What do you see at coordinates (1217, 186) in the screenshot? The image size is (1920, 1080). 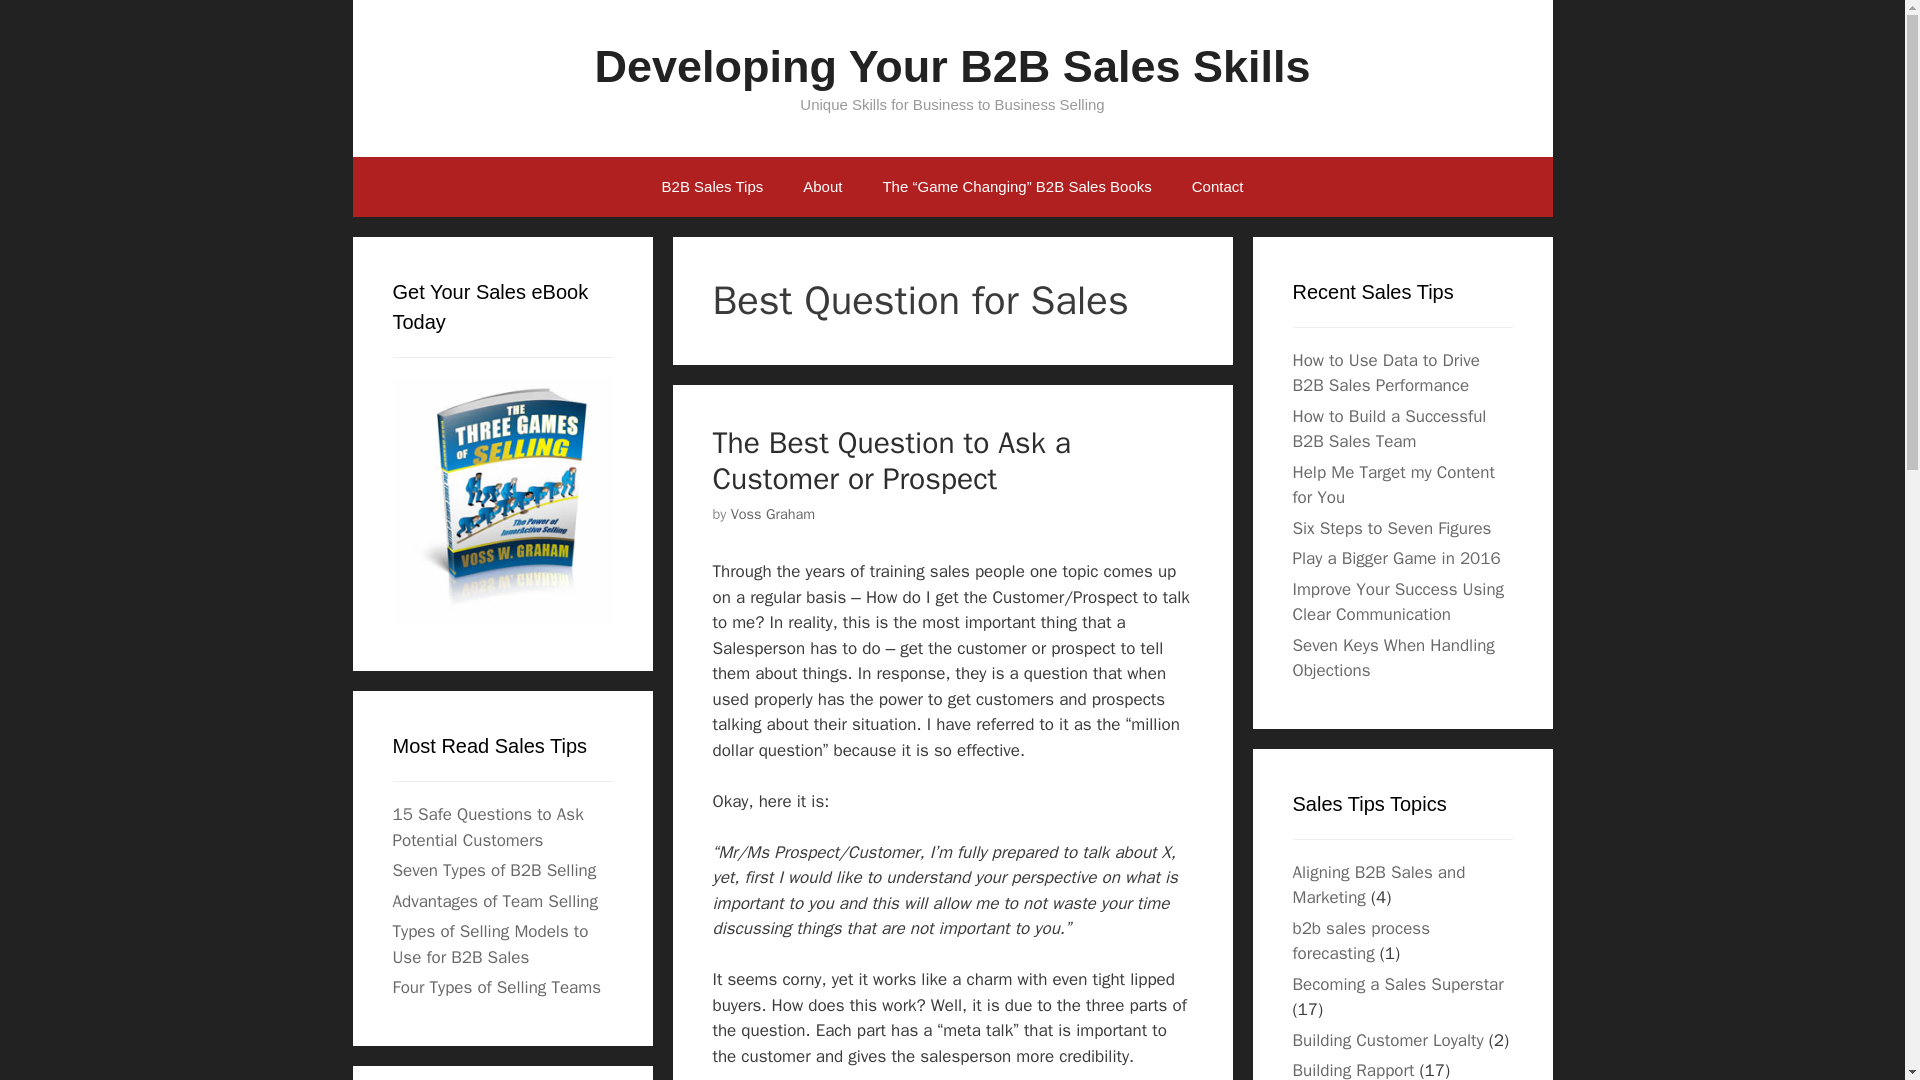 I see `Contact` at bounding box center [1217, 186].